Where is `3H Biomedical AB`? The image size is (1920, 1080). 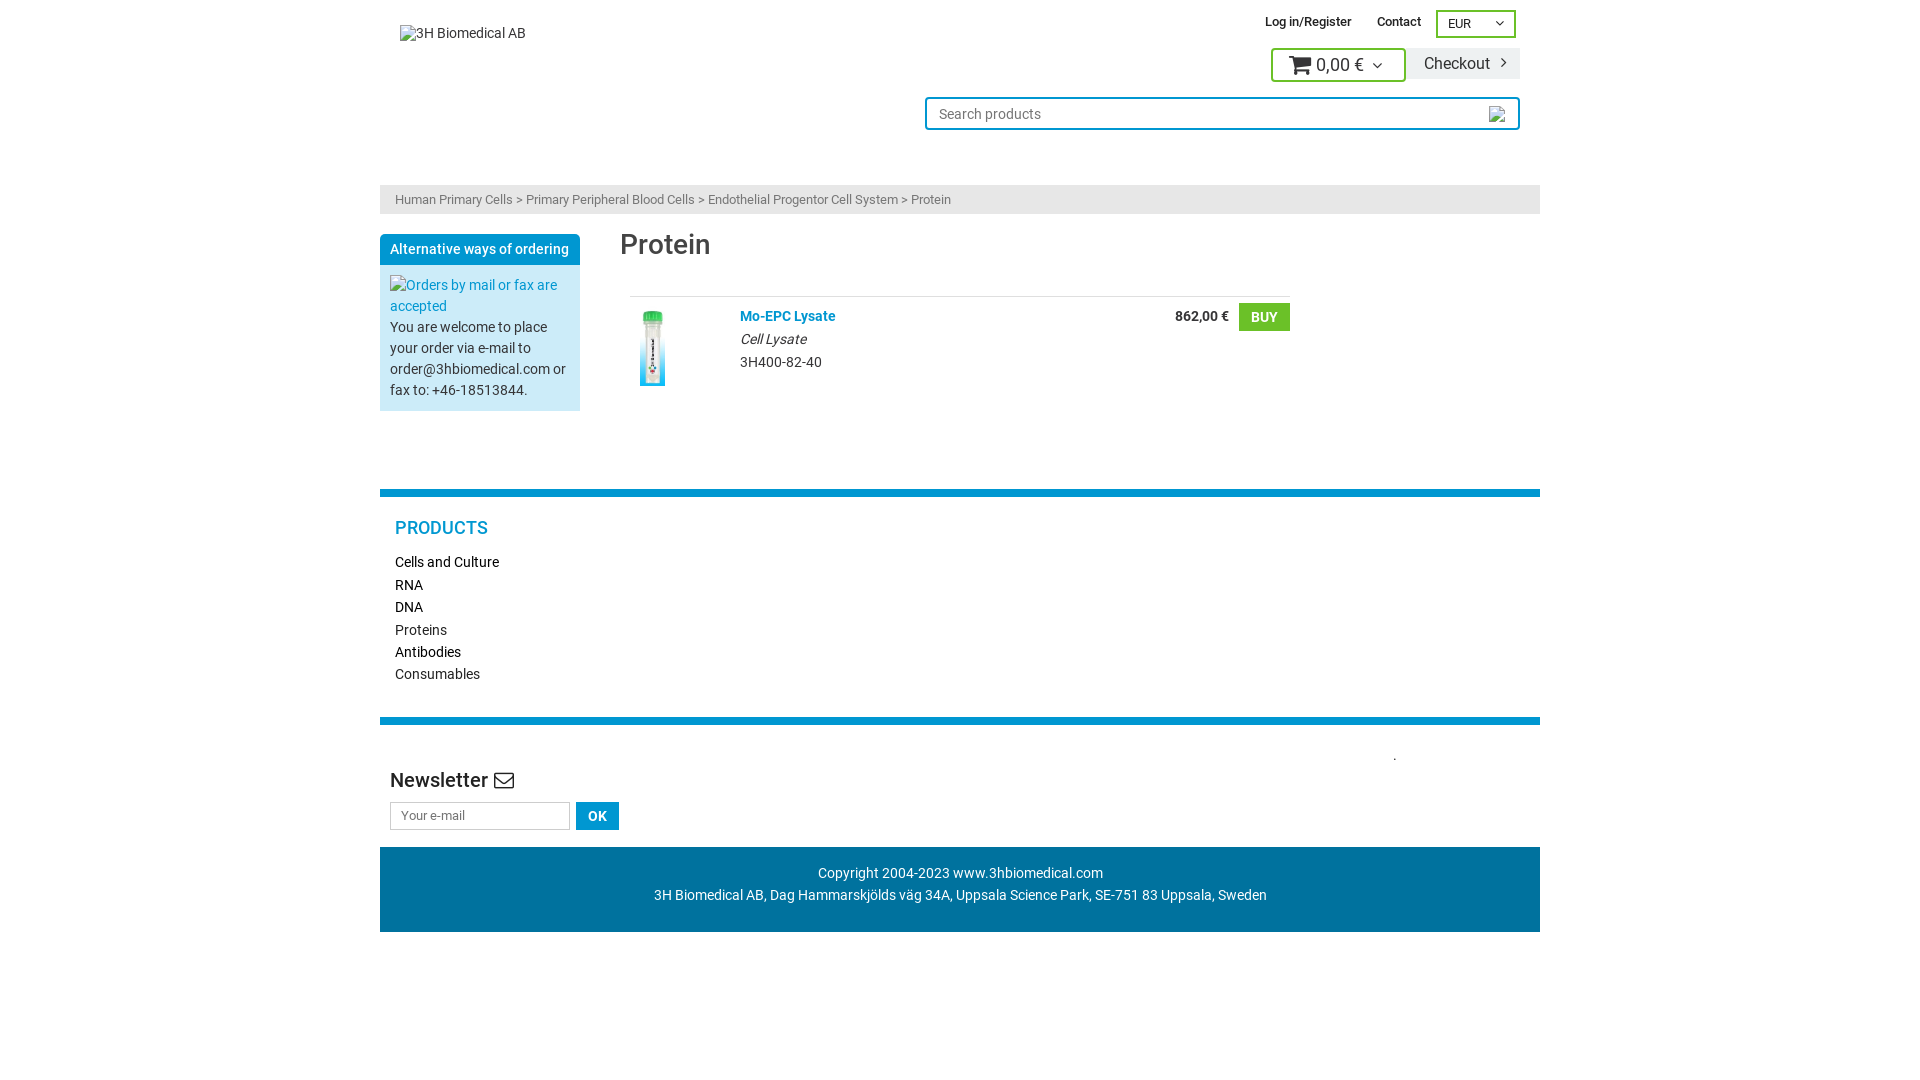
3H Biomedical AB is located at coordinates (463, 33).